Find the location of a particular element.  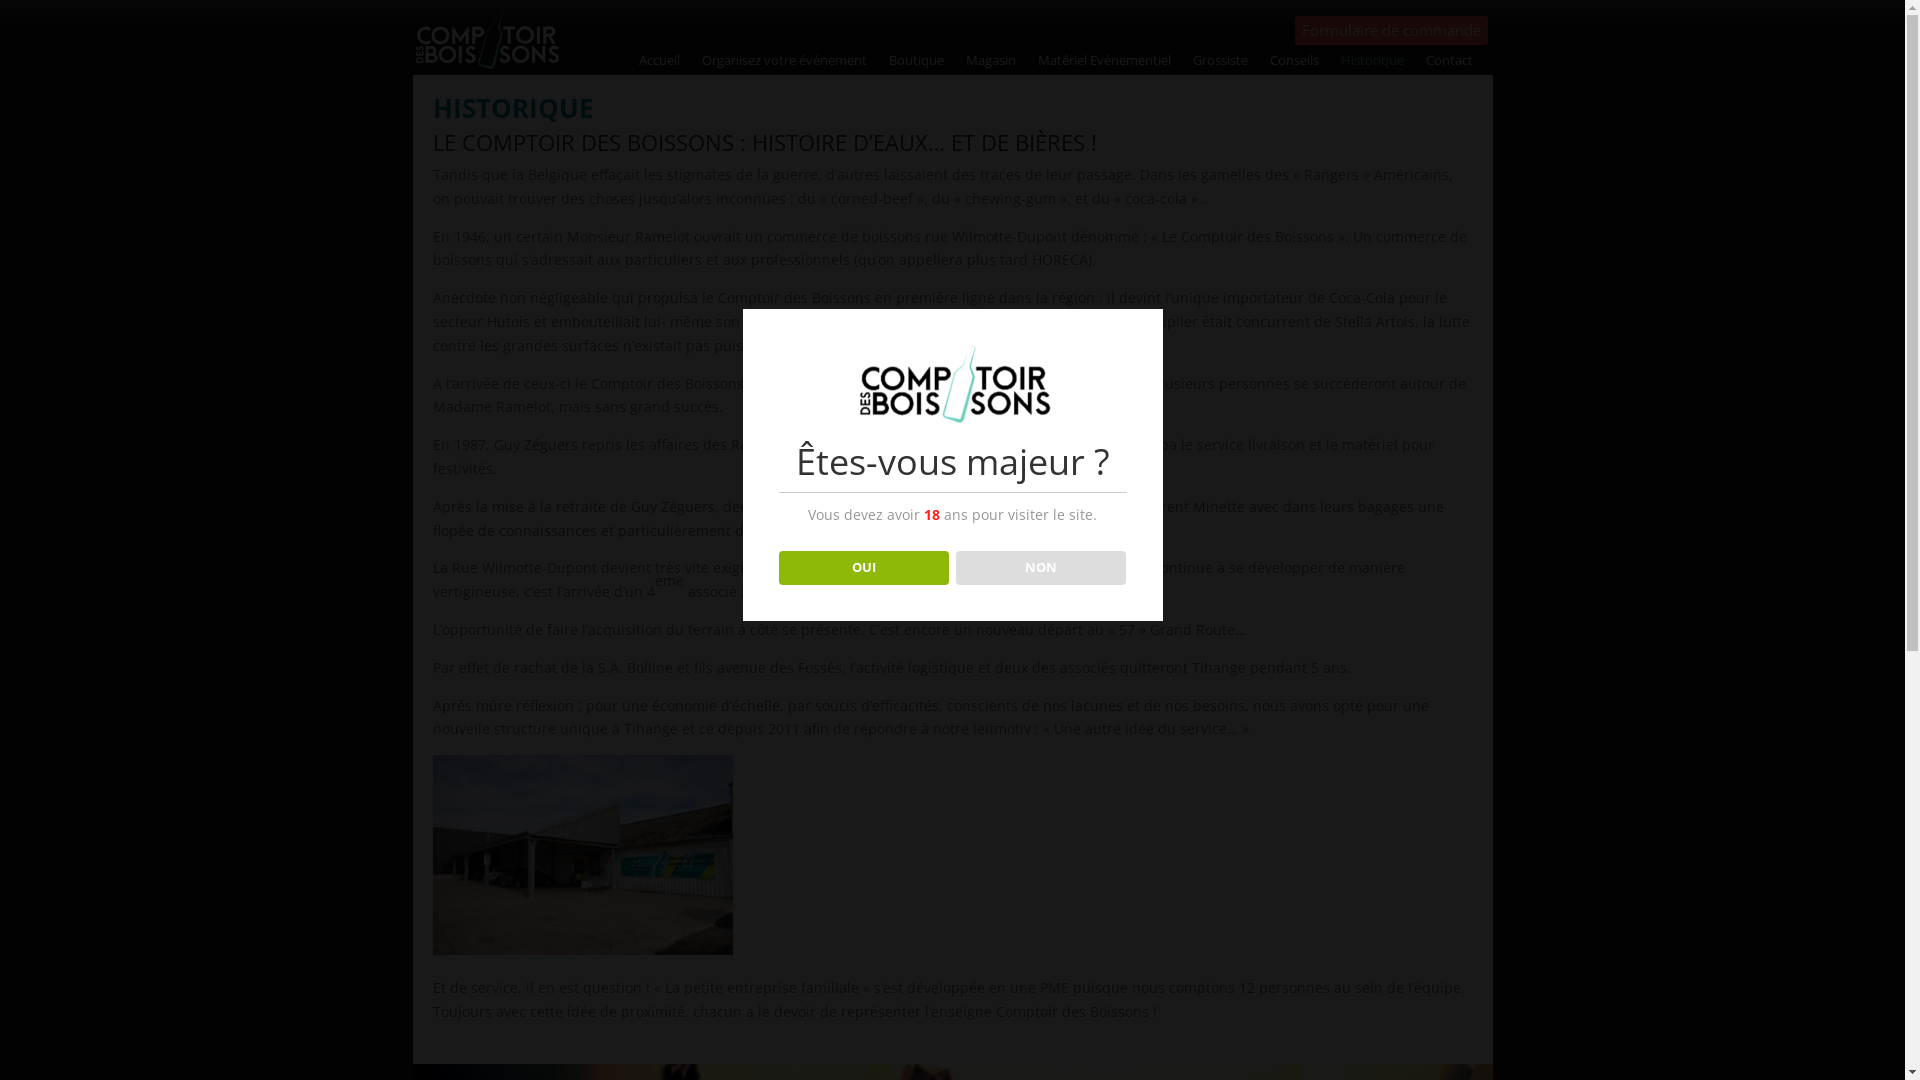

Grossiste is located at coordinates (1220, 64).